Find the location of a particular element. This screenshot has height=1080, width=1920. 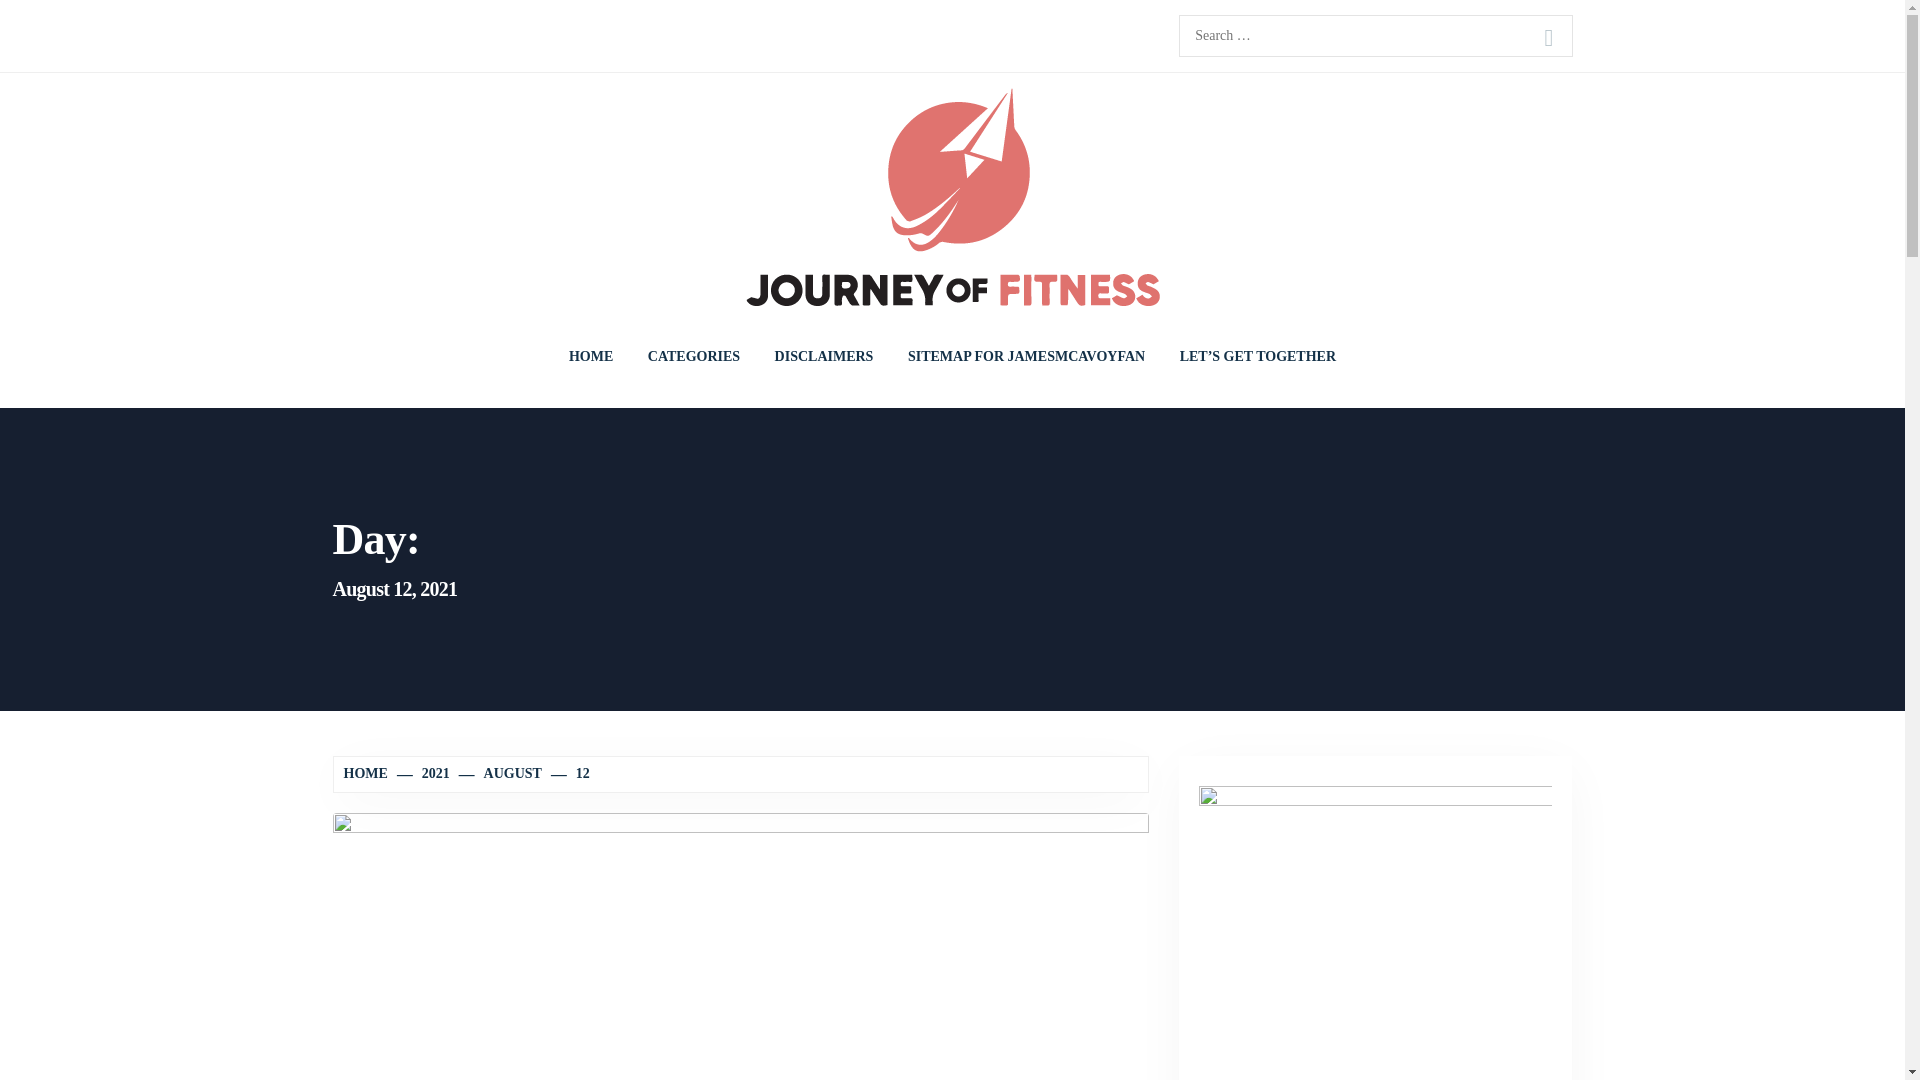

12 is located at coordinates (571, 772).